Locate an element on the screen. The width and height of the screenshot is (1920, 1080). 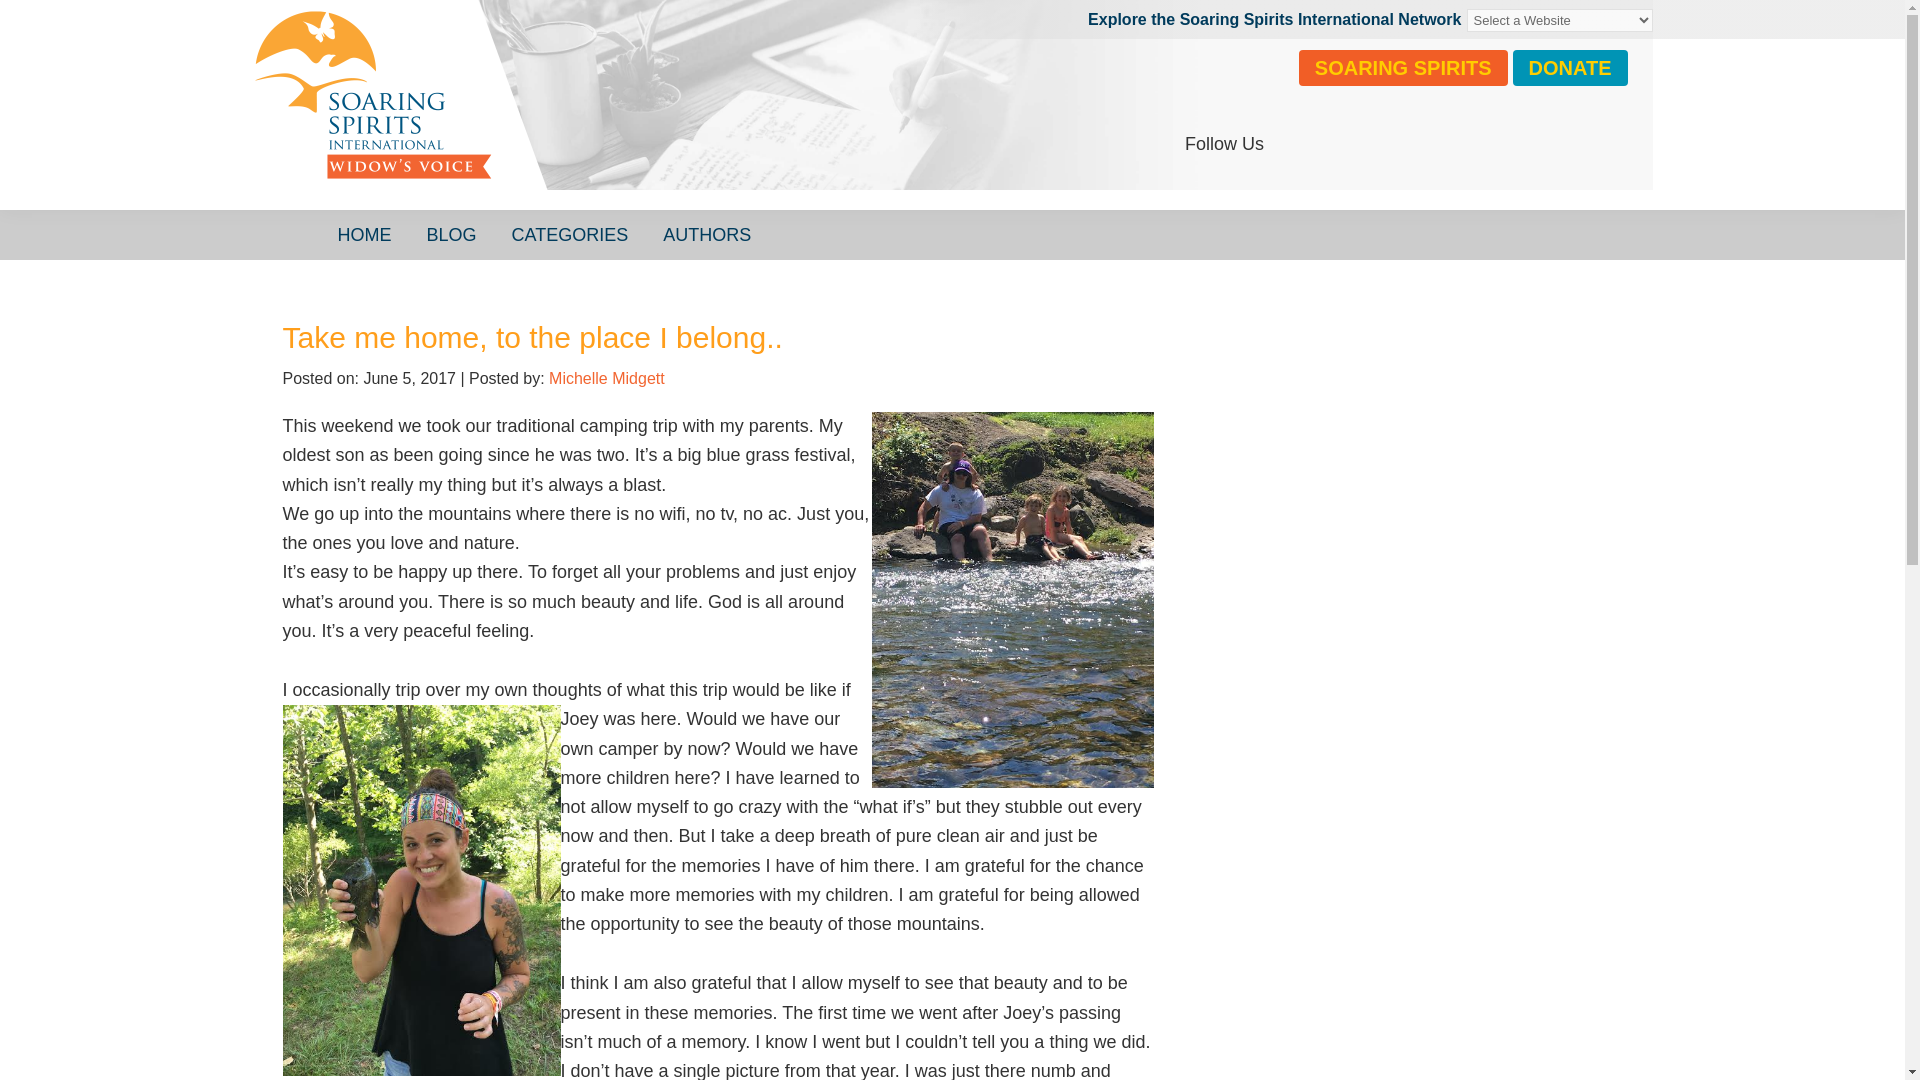
HOME is located at coordinates (364, 234).